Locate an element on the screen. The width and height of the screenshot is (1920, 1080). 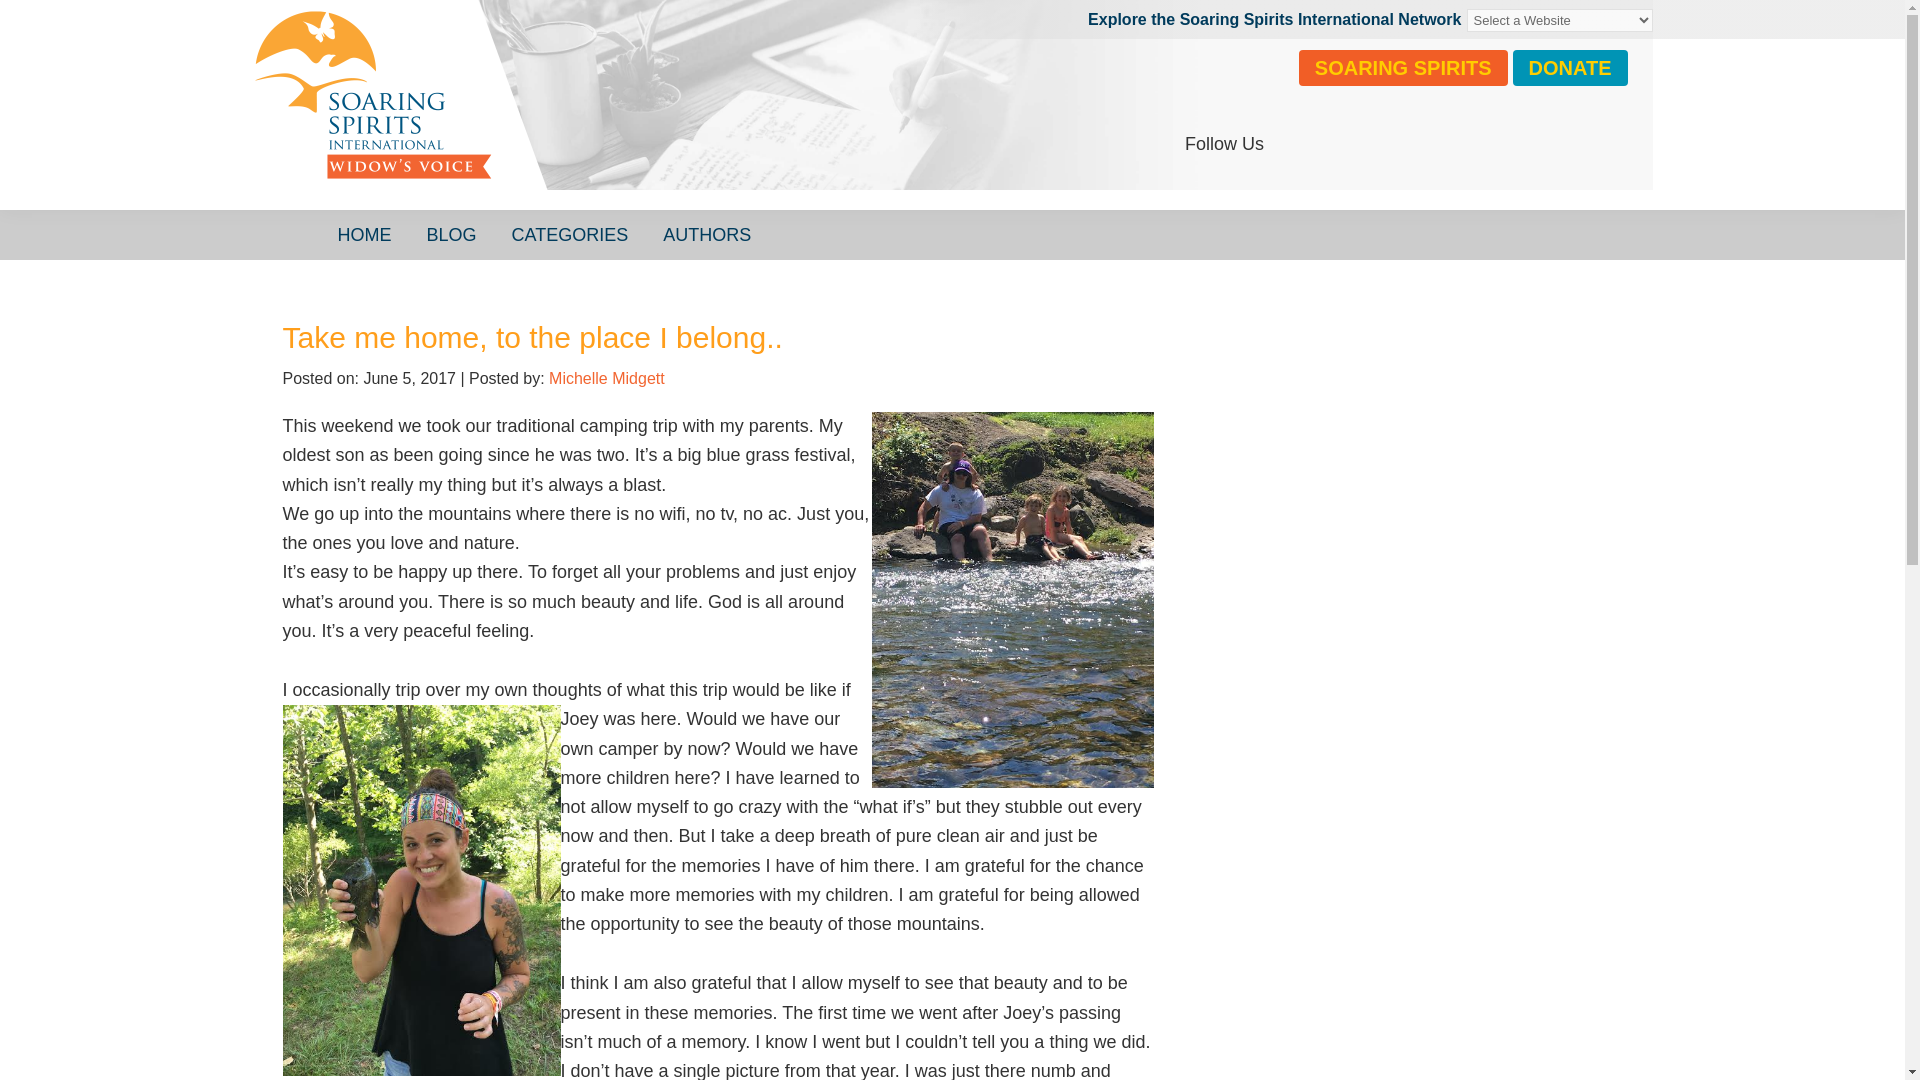
HOME is located at coordinates (364, 234).